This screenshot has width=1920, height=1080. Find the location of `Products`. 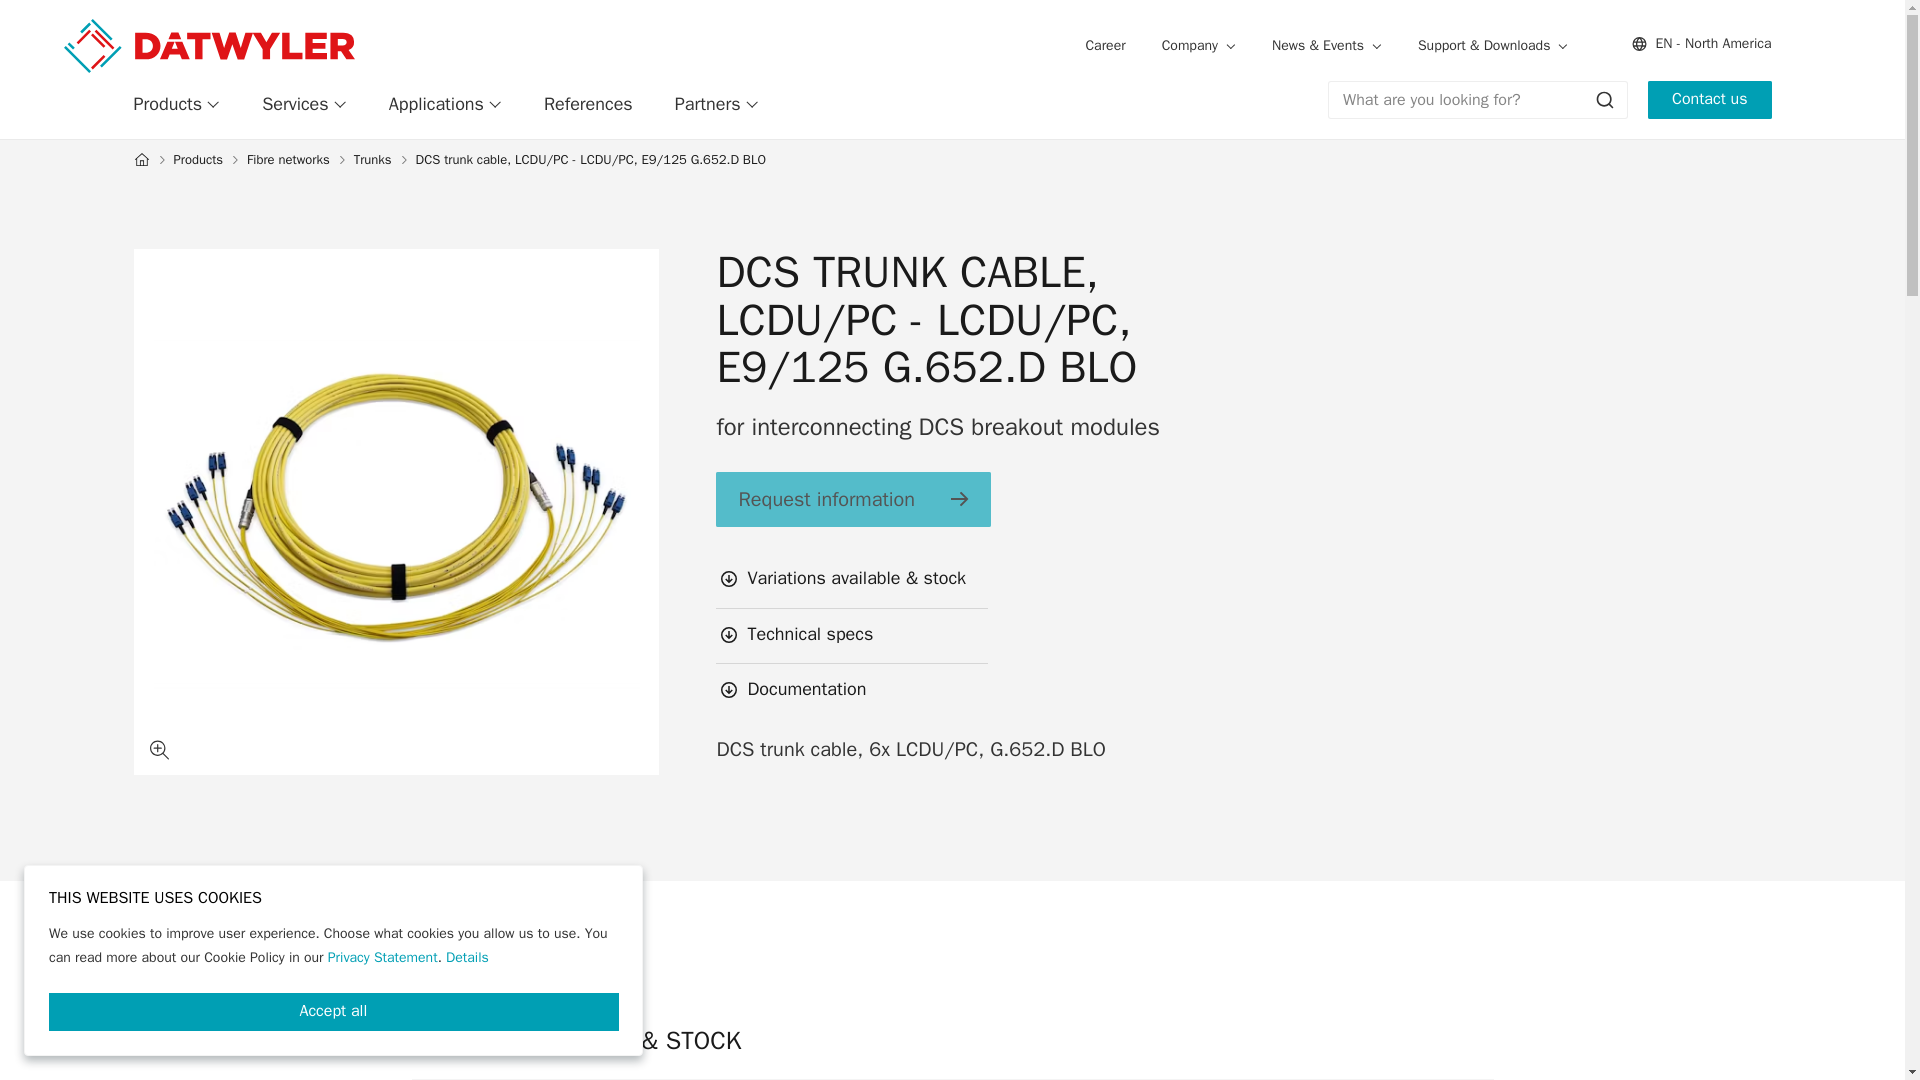

Products is located at coordinates (177, 104).